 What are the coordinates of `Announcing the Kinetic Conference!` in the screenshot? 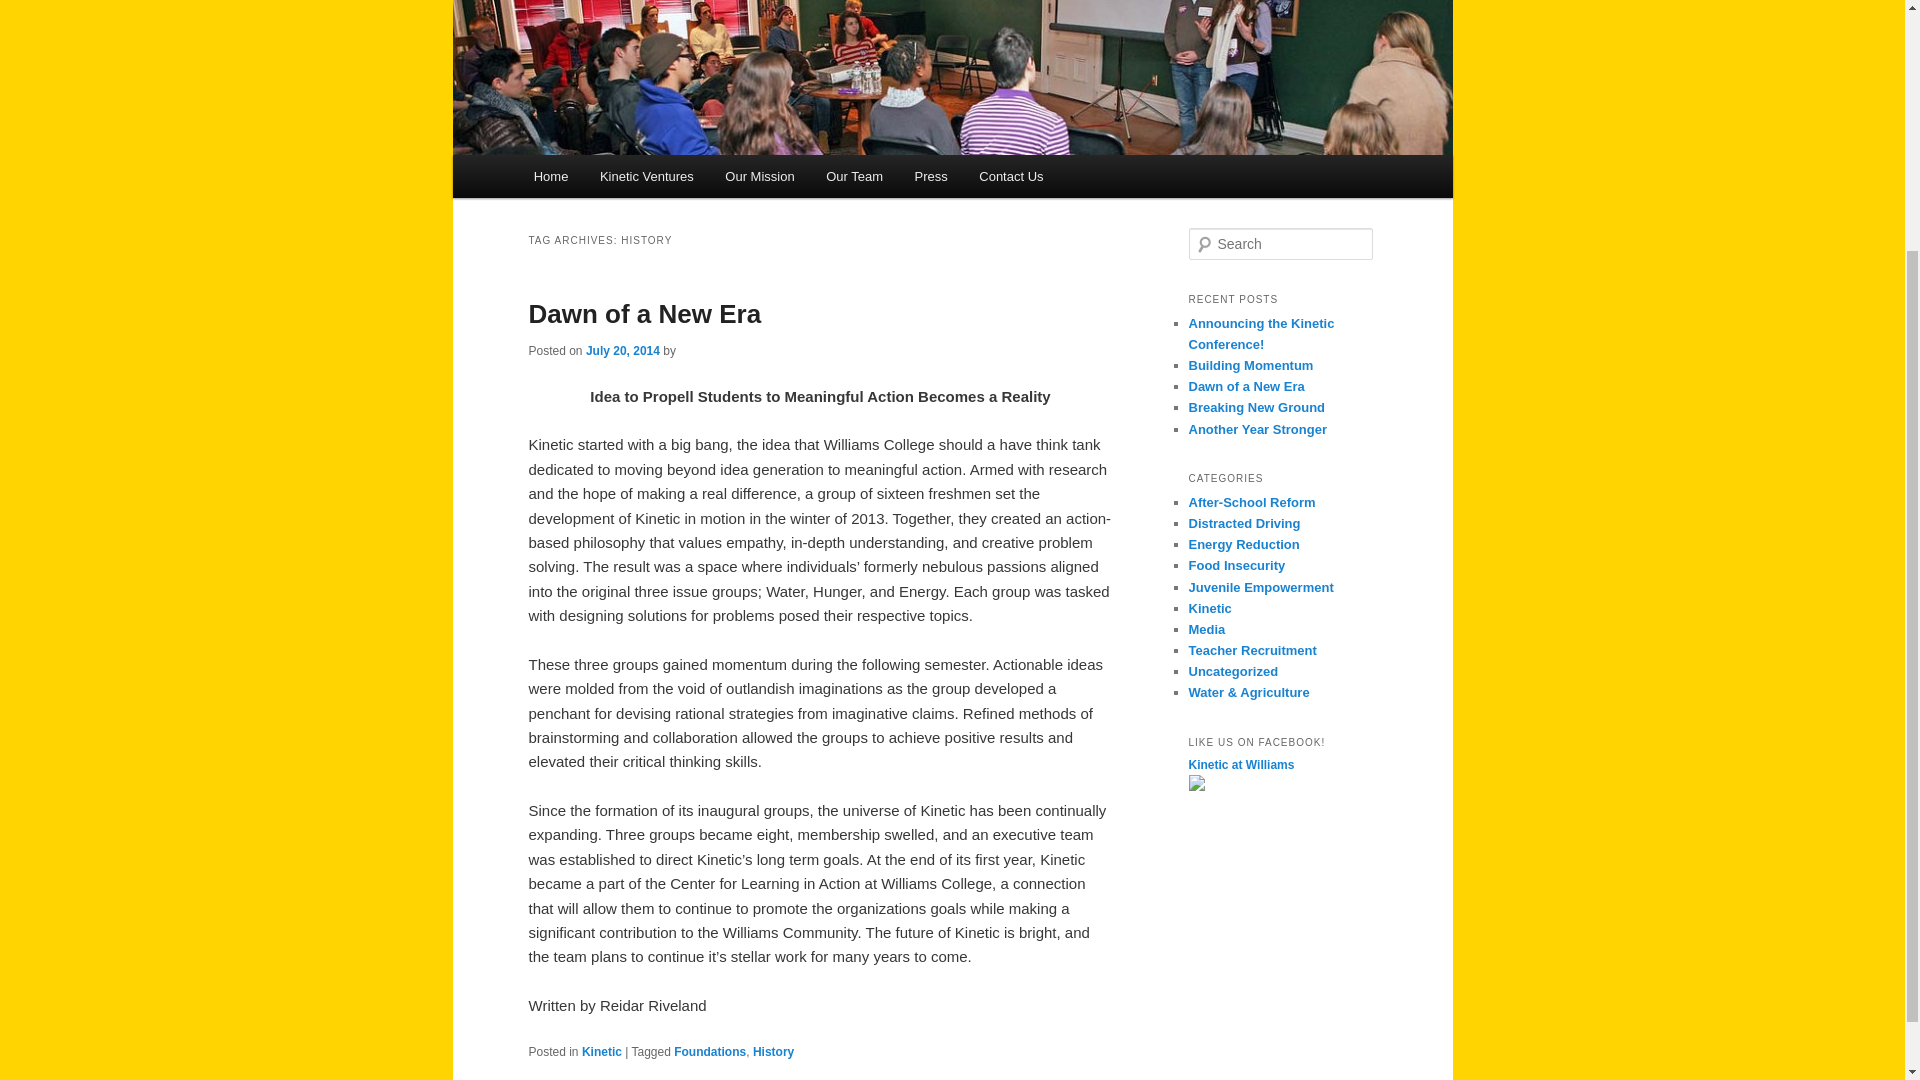 It's located at (1261, 334).